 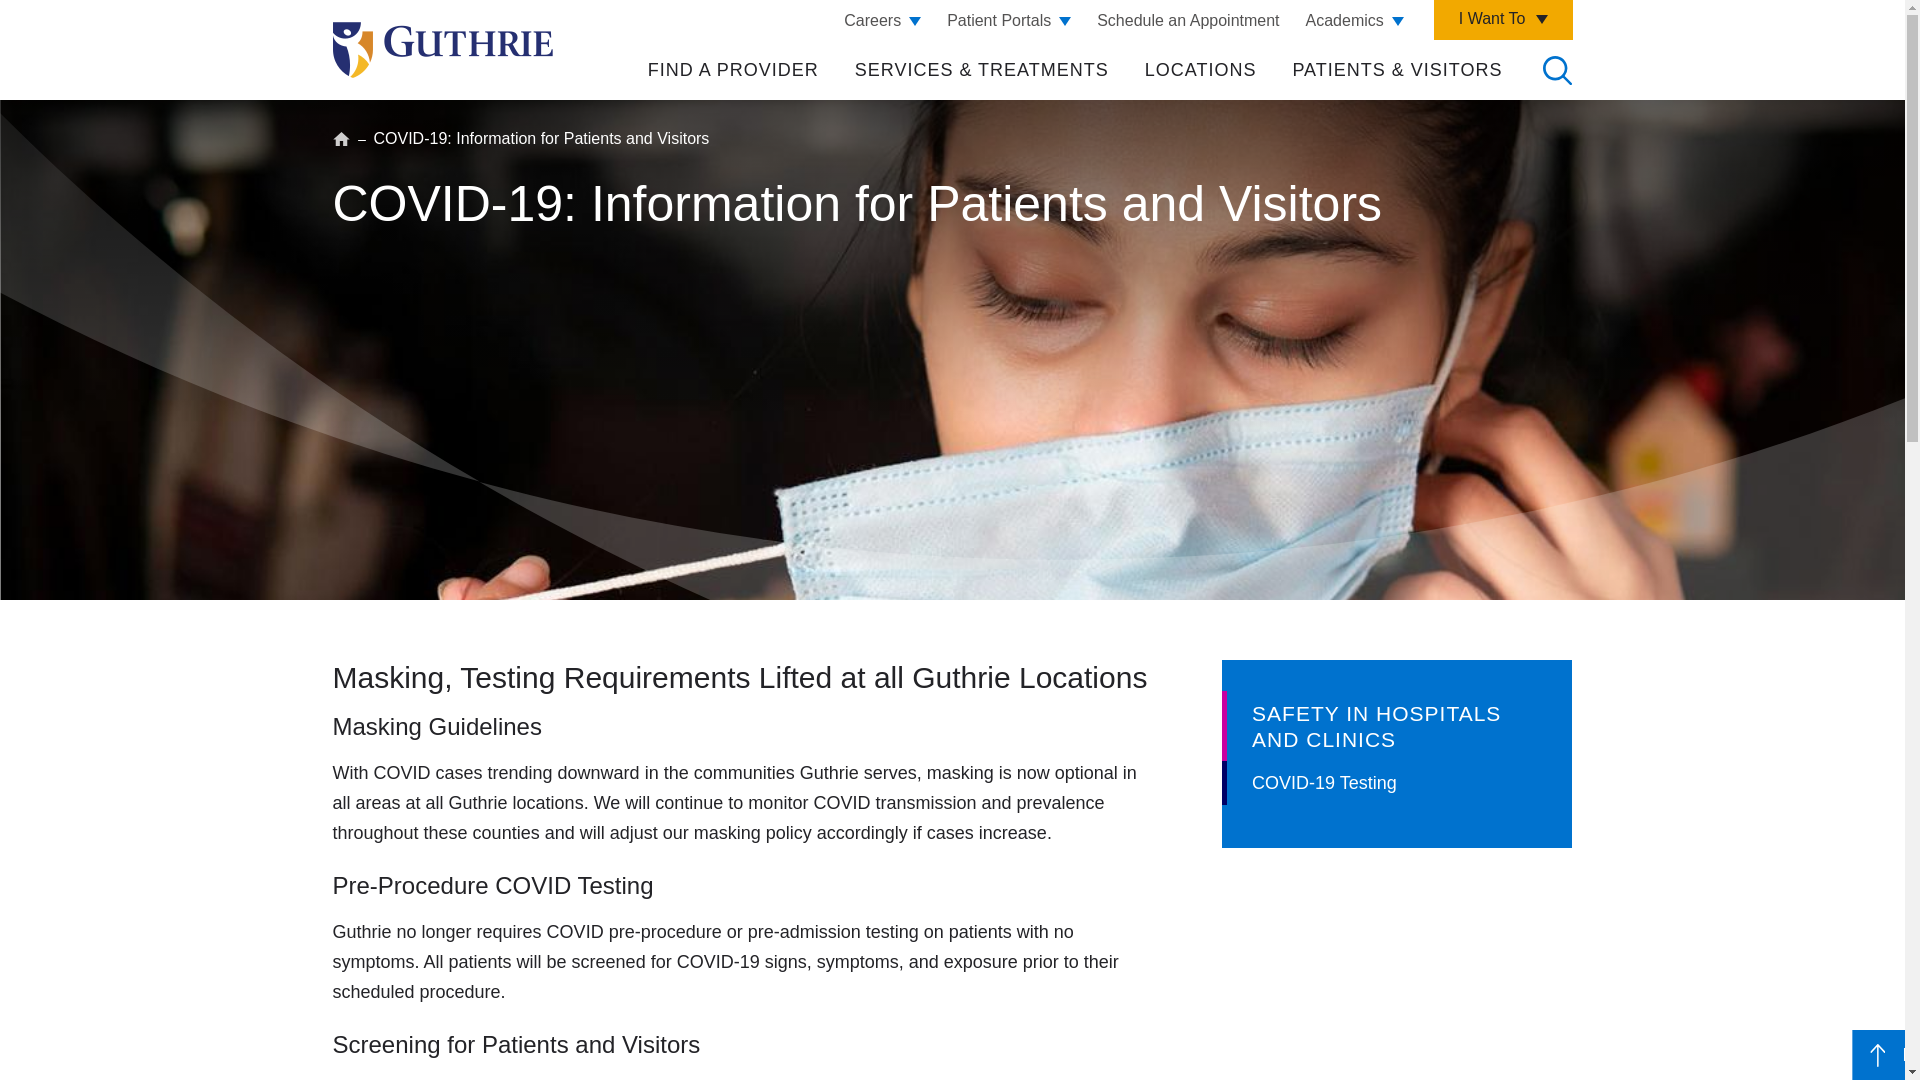 What do you see at coordinates (1200, 70) in the screenshot?
I see `LOCATIONS` at bounding box center [1200, 70].